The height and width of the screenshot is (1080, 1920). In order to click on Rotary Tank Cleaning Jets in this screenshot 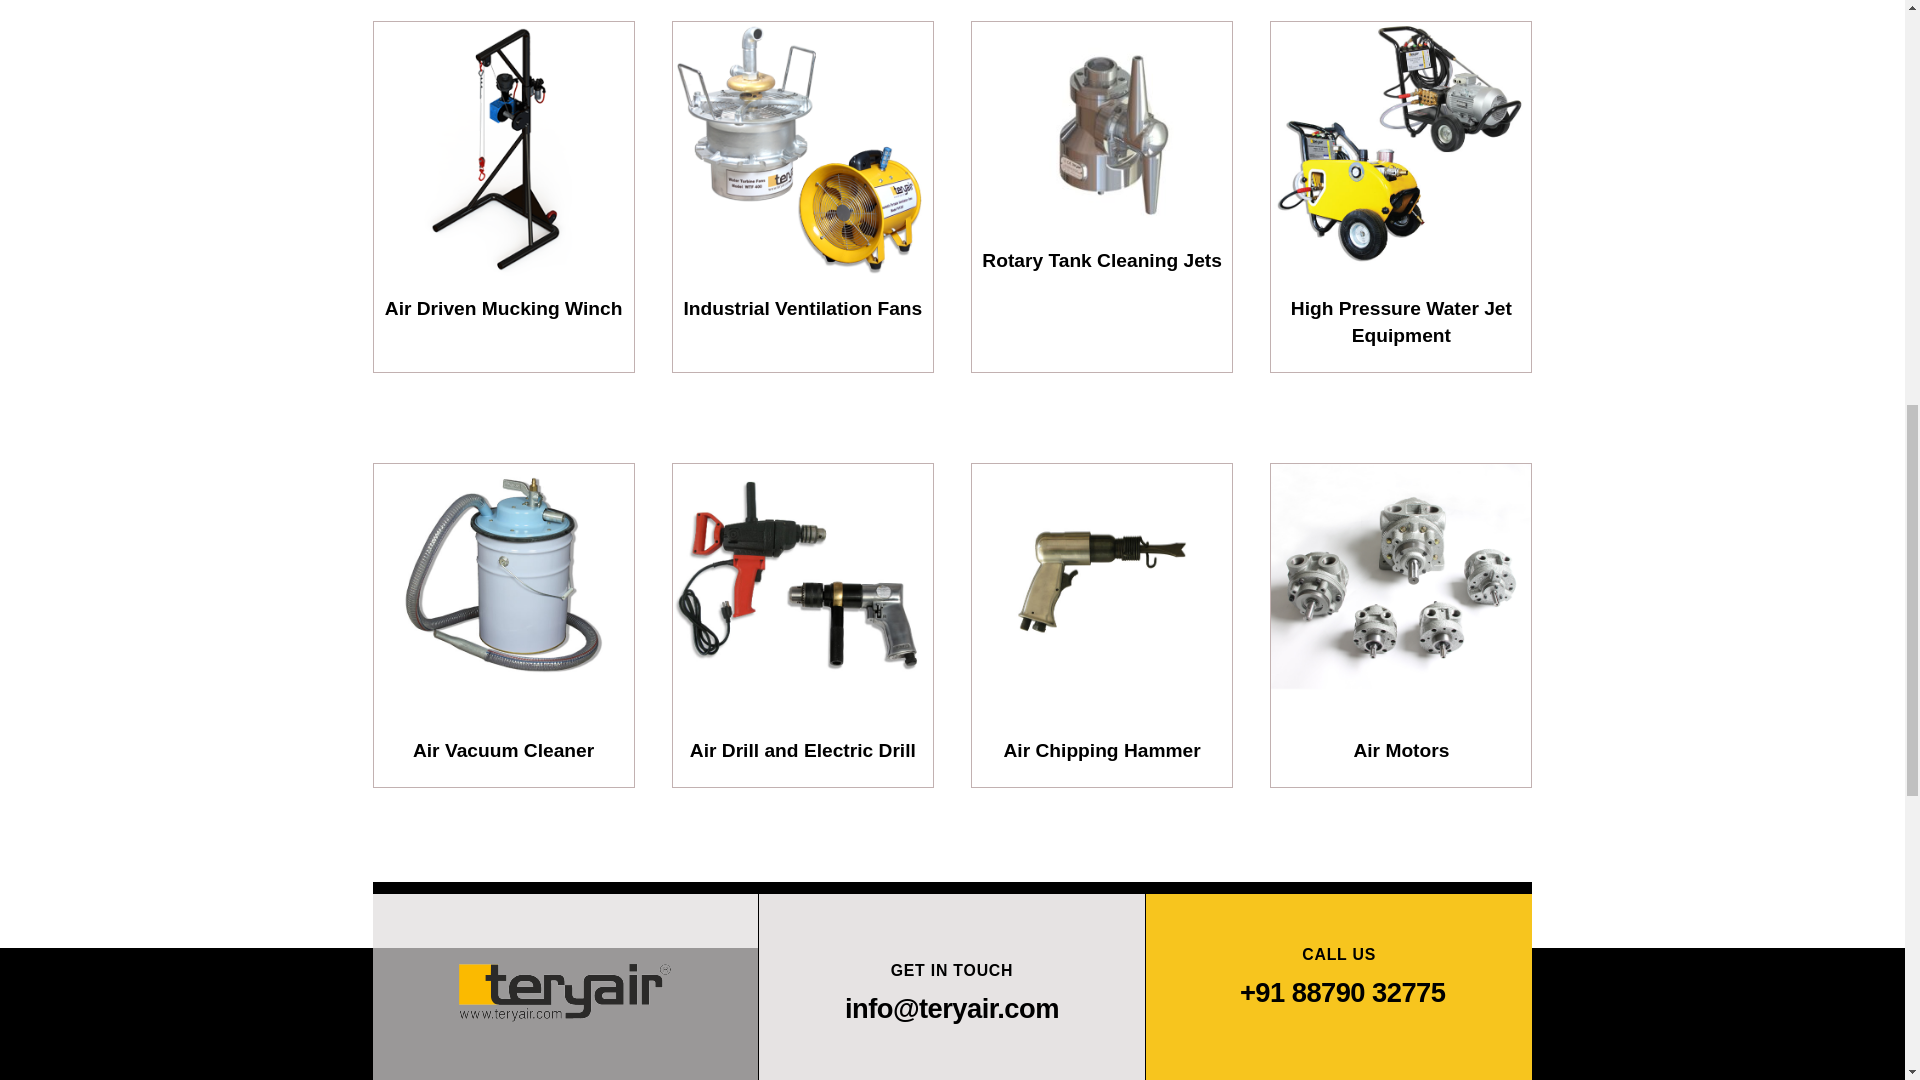, I will do `click(1102, 126)`.